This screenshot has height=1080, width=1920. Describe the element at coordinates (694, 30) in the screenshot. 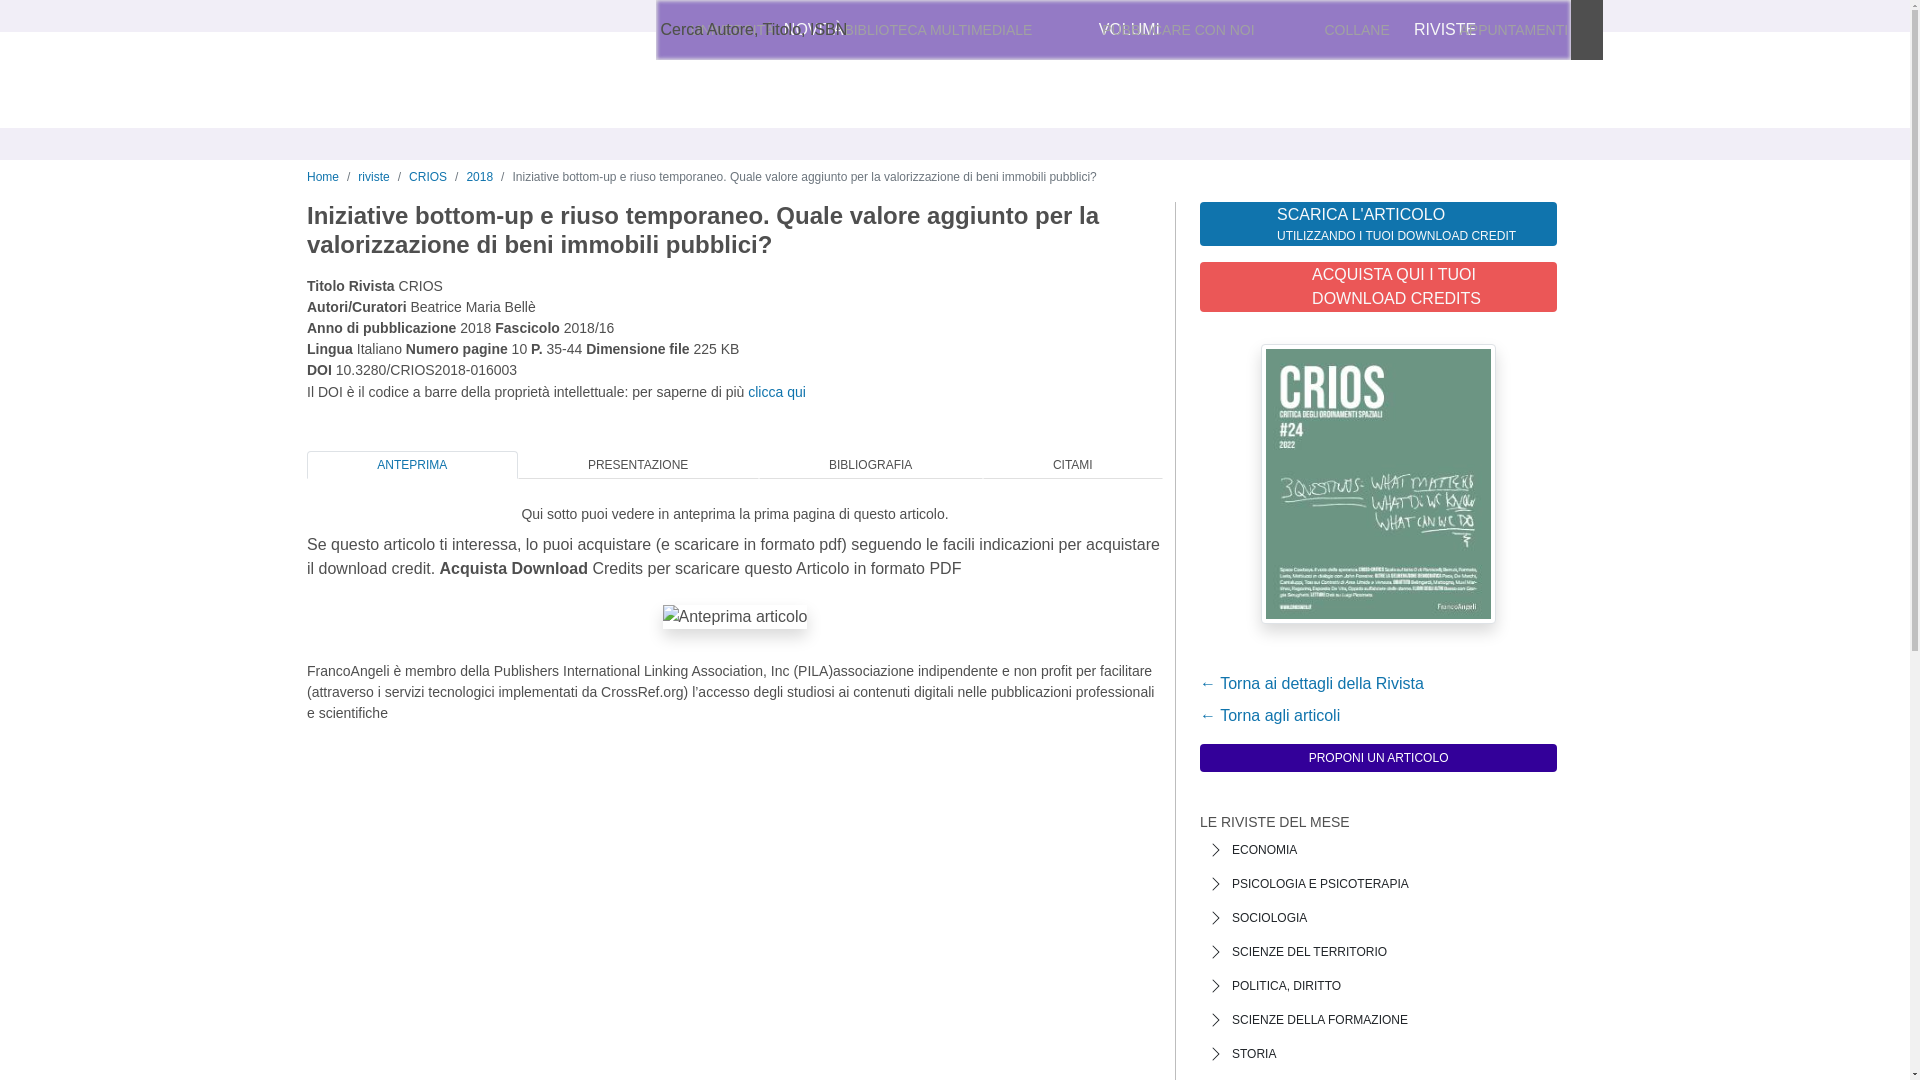

I see `chi siamo` at that location.